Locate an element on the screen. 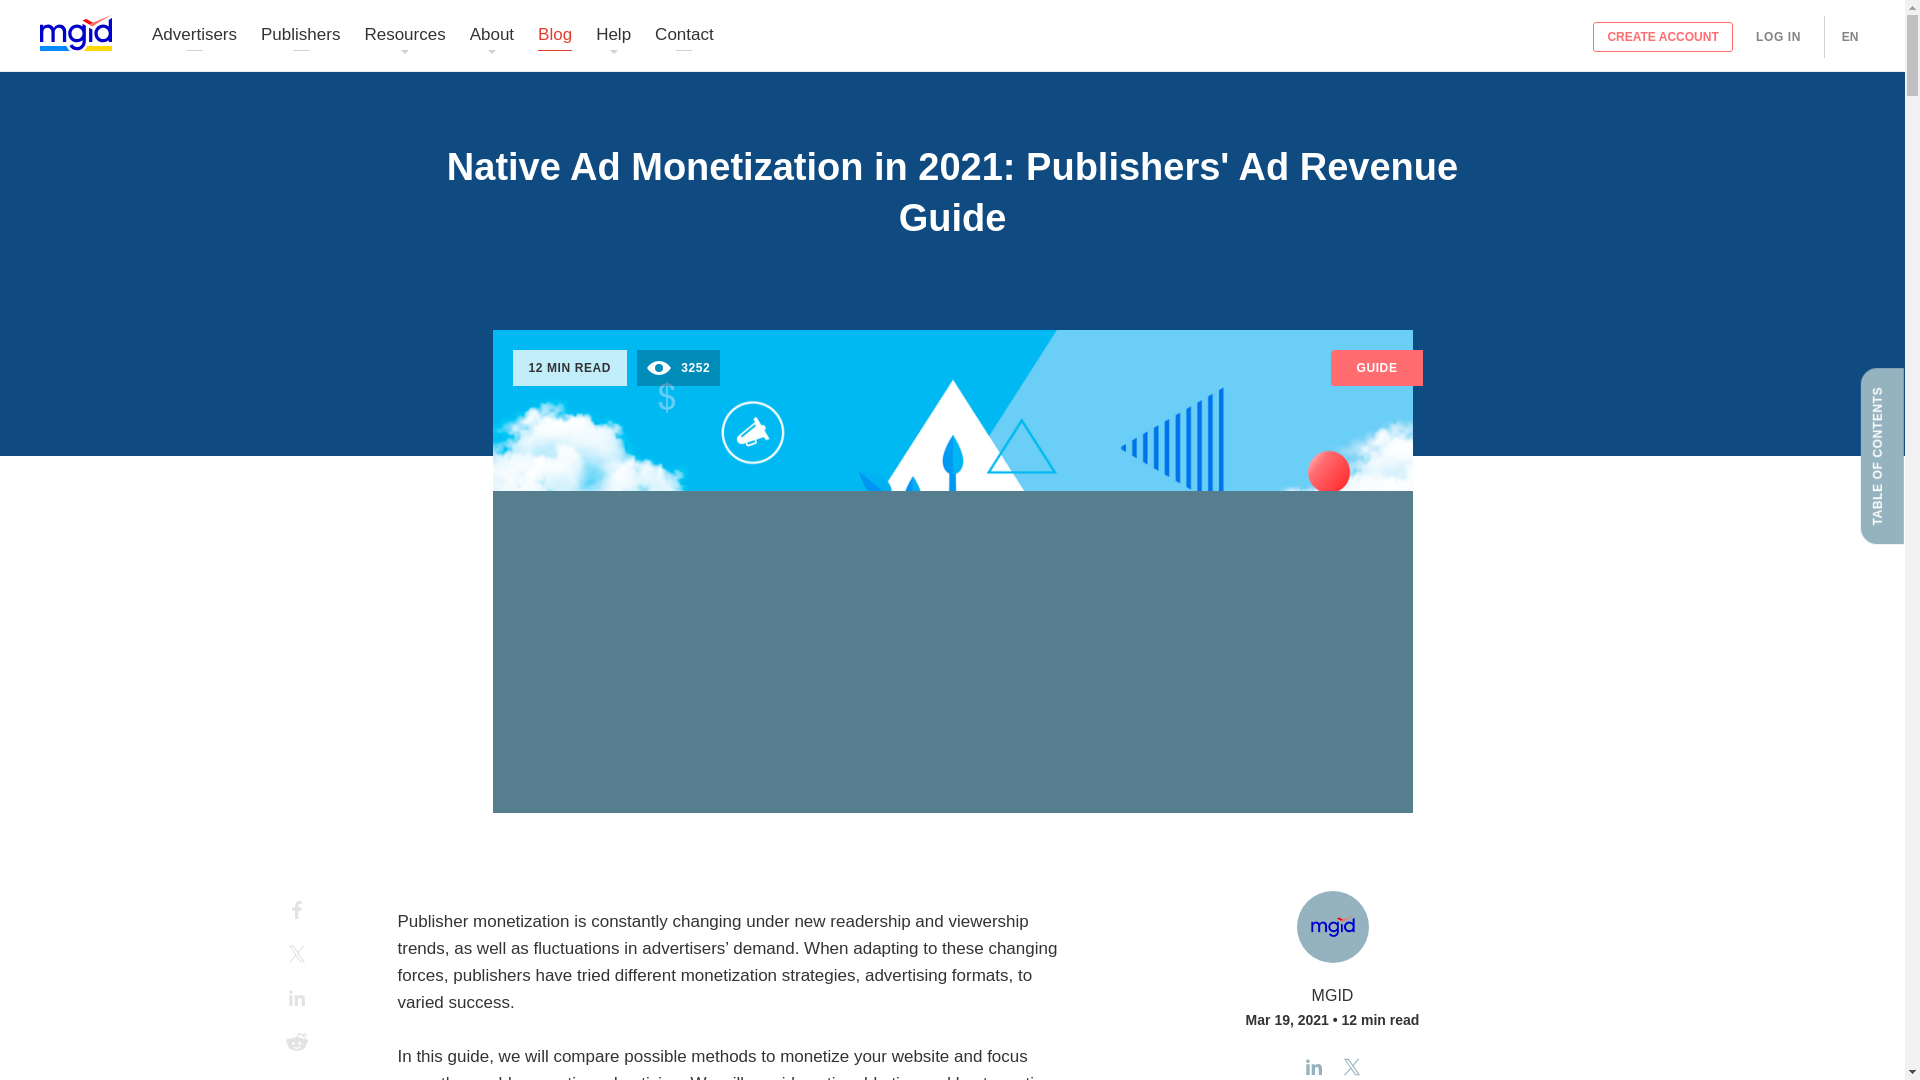  Guides is located at coordinates (952, 261).